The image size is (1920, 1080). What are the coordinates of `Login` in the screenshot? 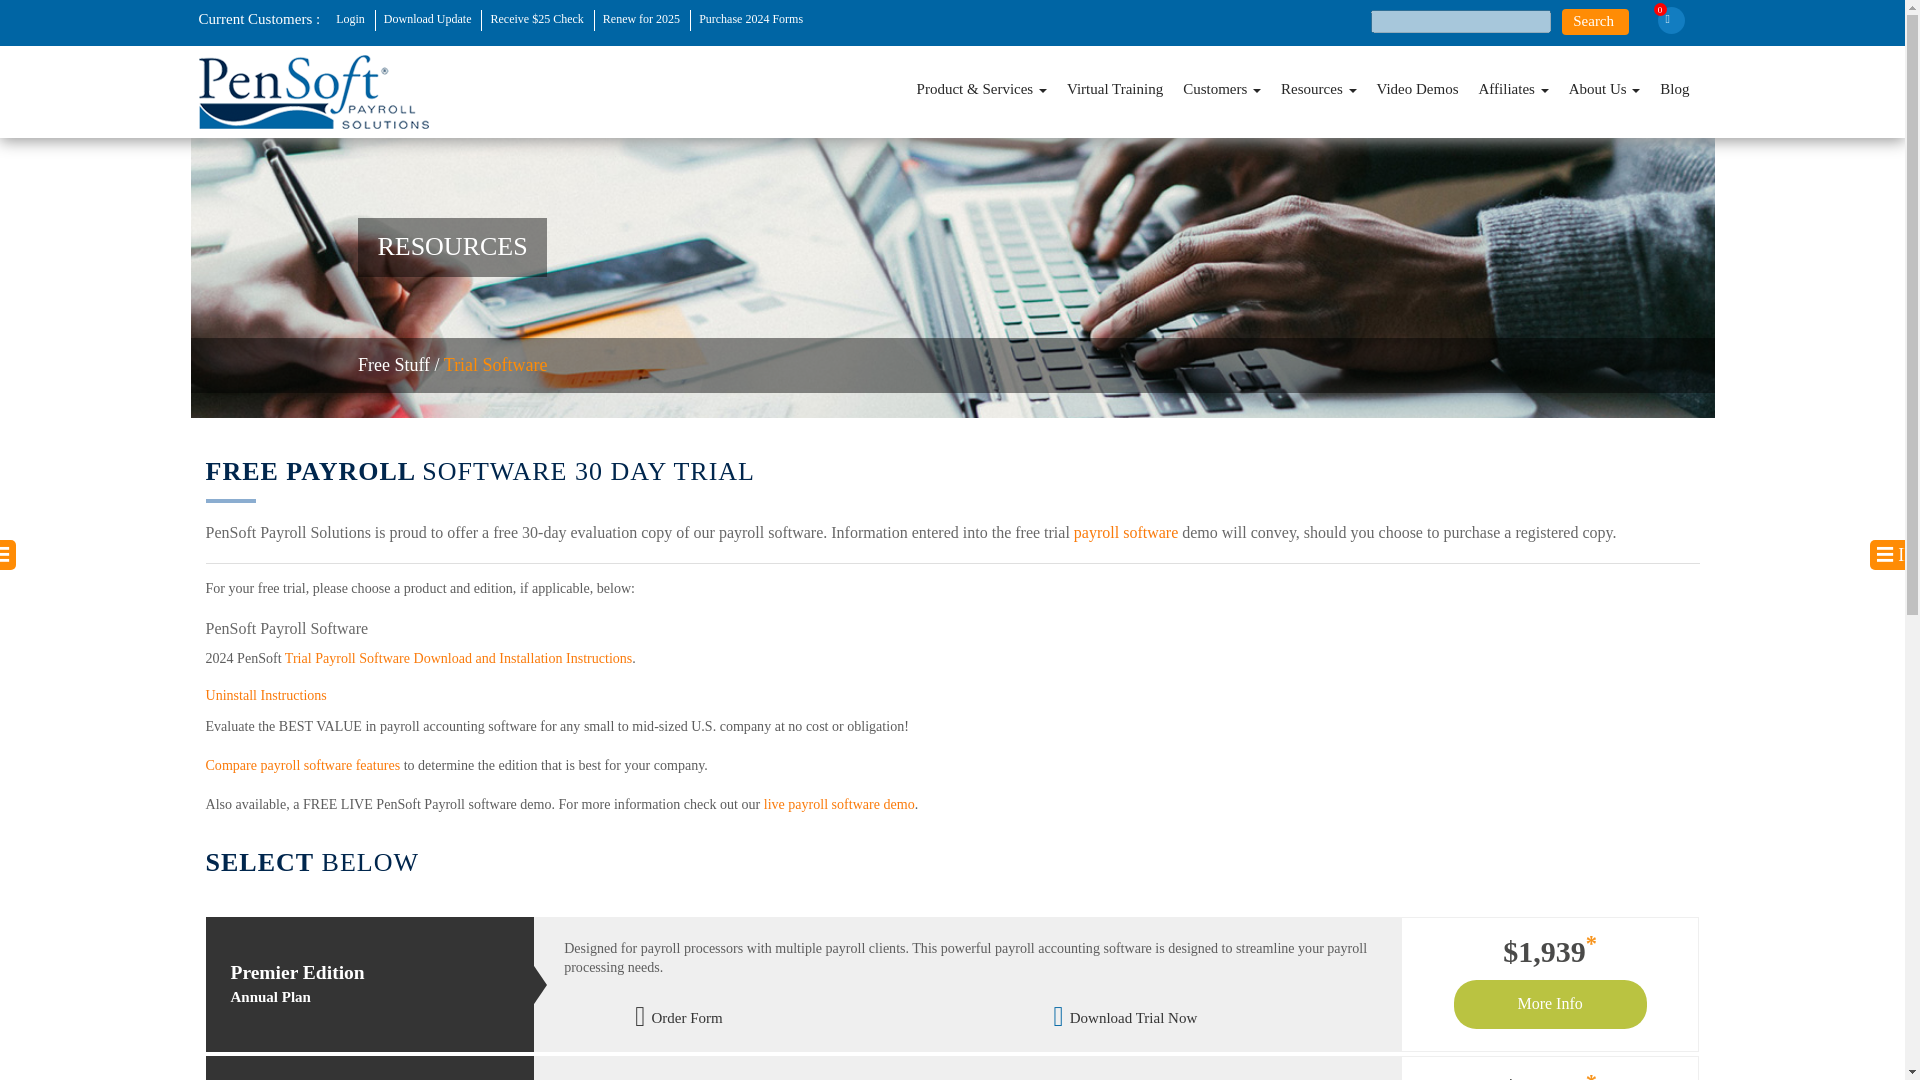 It's located at (351, 20).